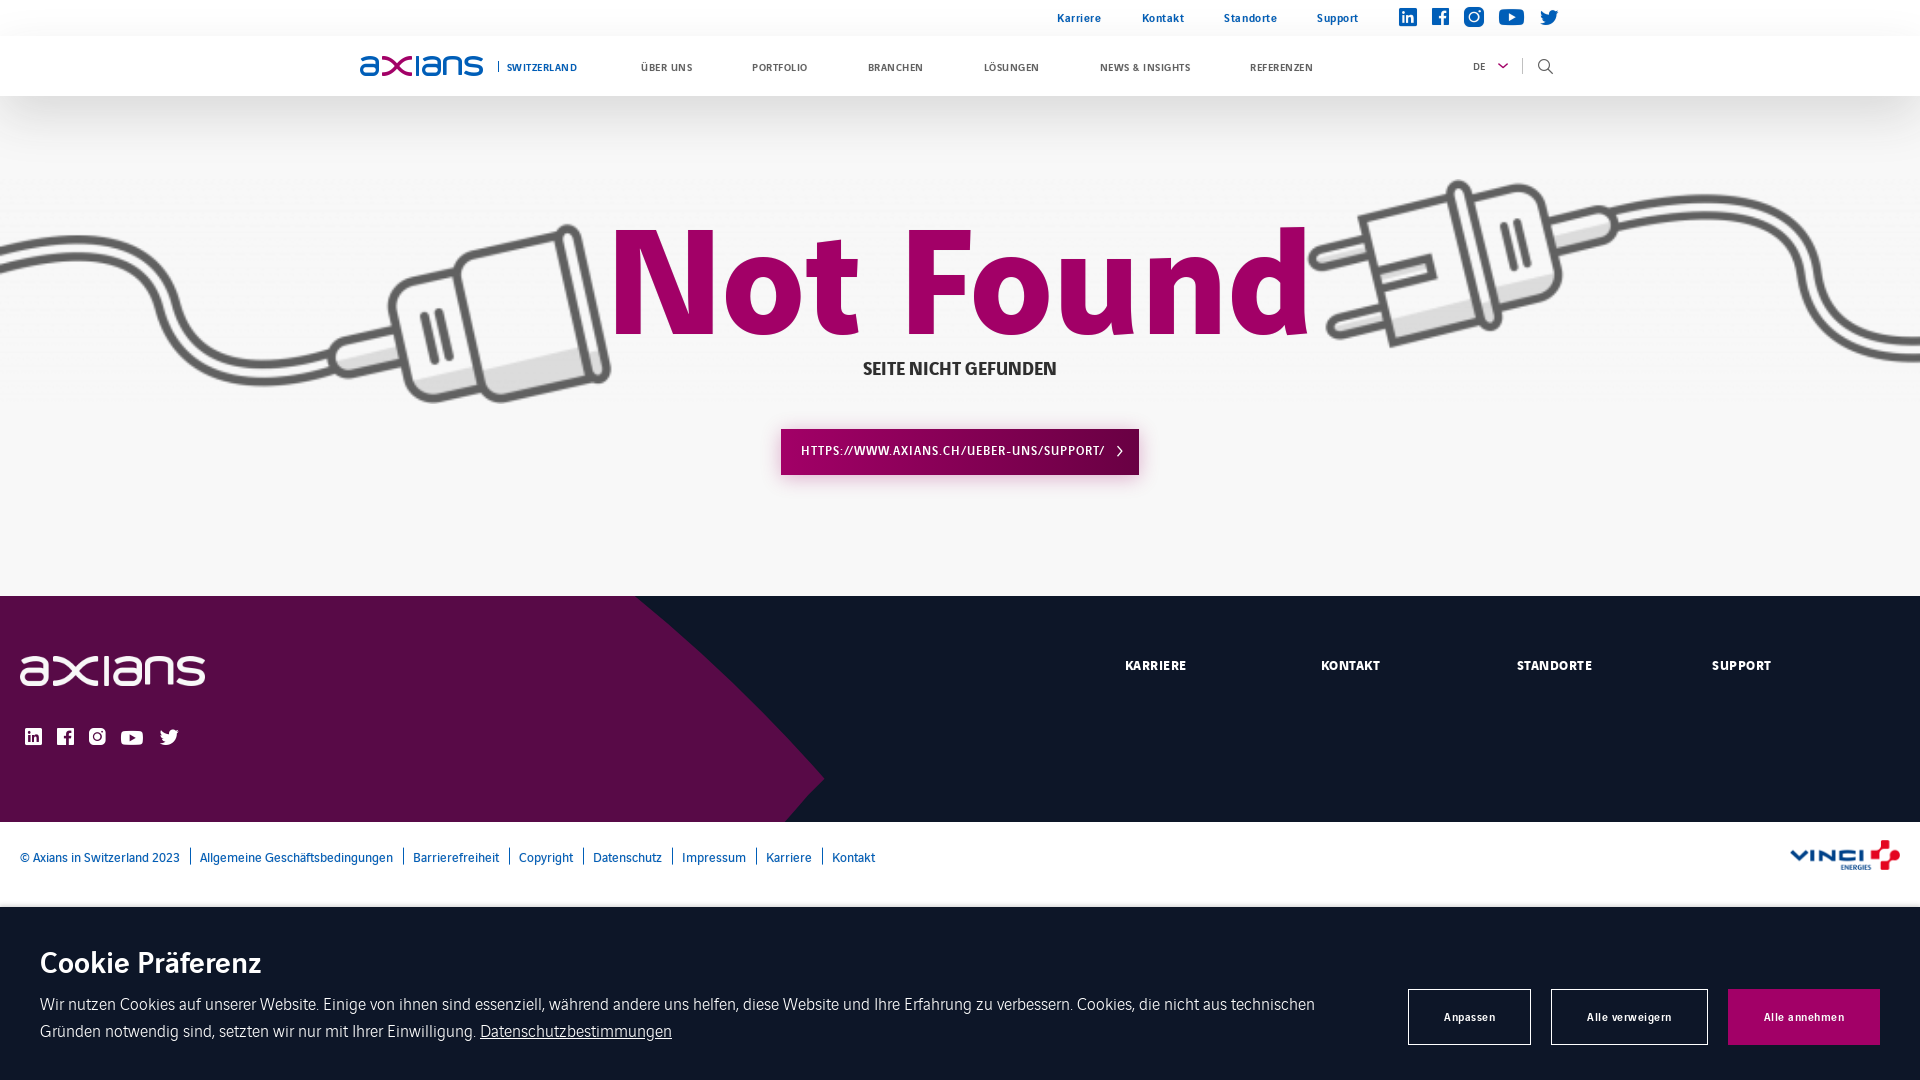  Describe the element at coordinates (1164, 18) in the screenshot. I see `Kontakt` at that location.